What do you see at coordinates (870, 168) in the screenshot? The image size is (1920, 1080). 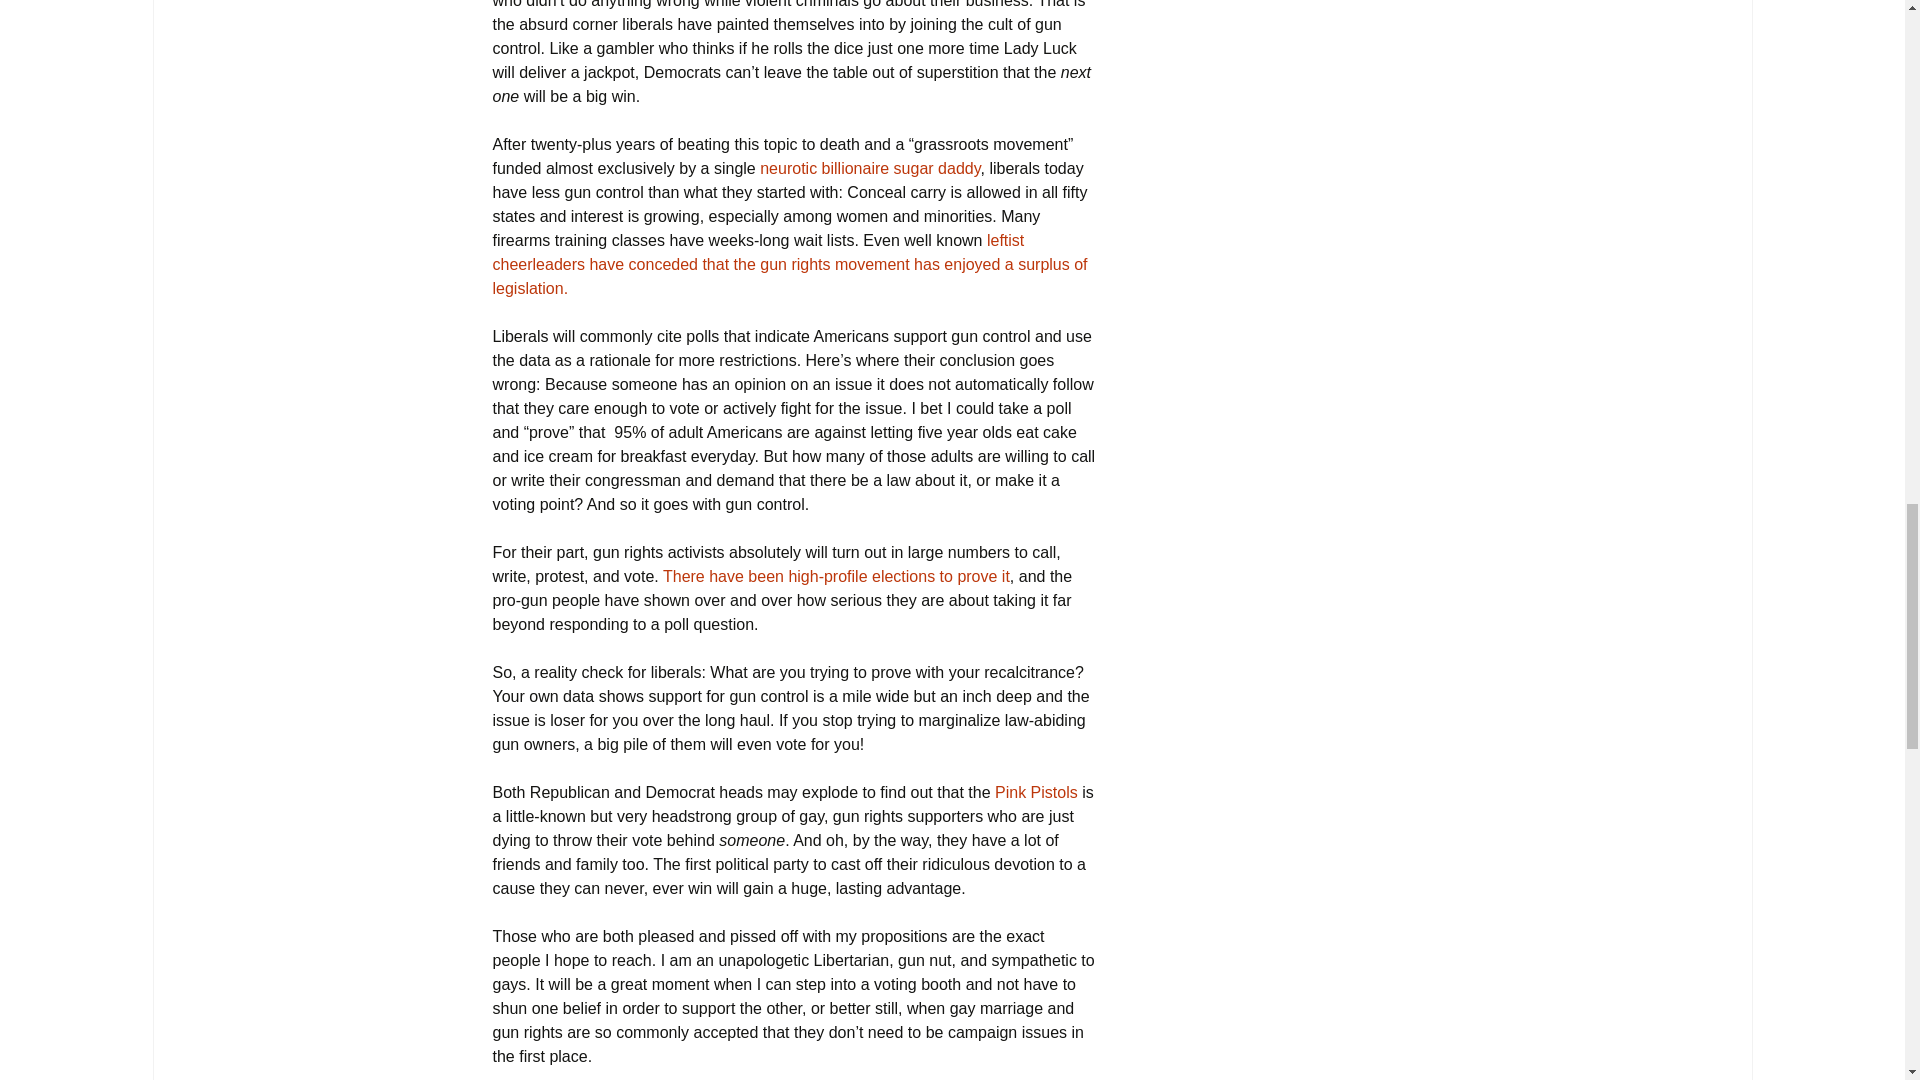 I see `neurotic billionaire sugar daddy` at bounding box center [870, 168].